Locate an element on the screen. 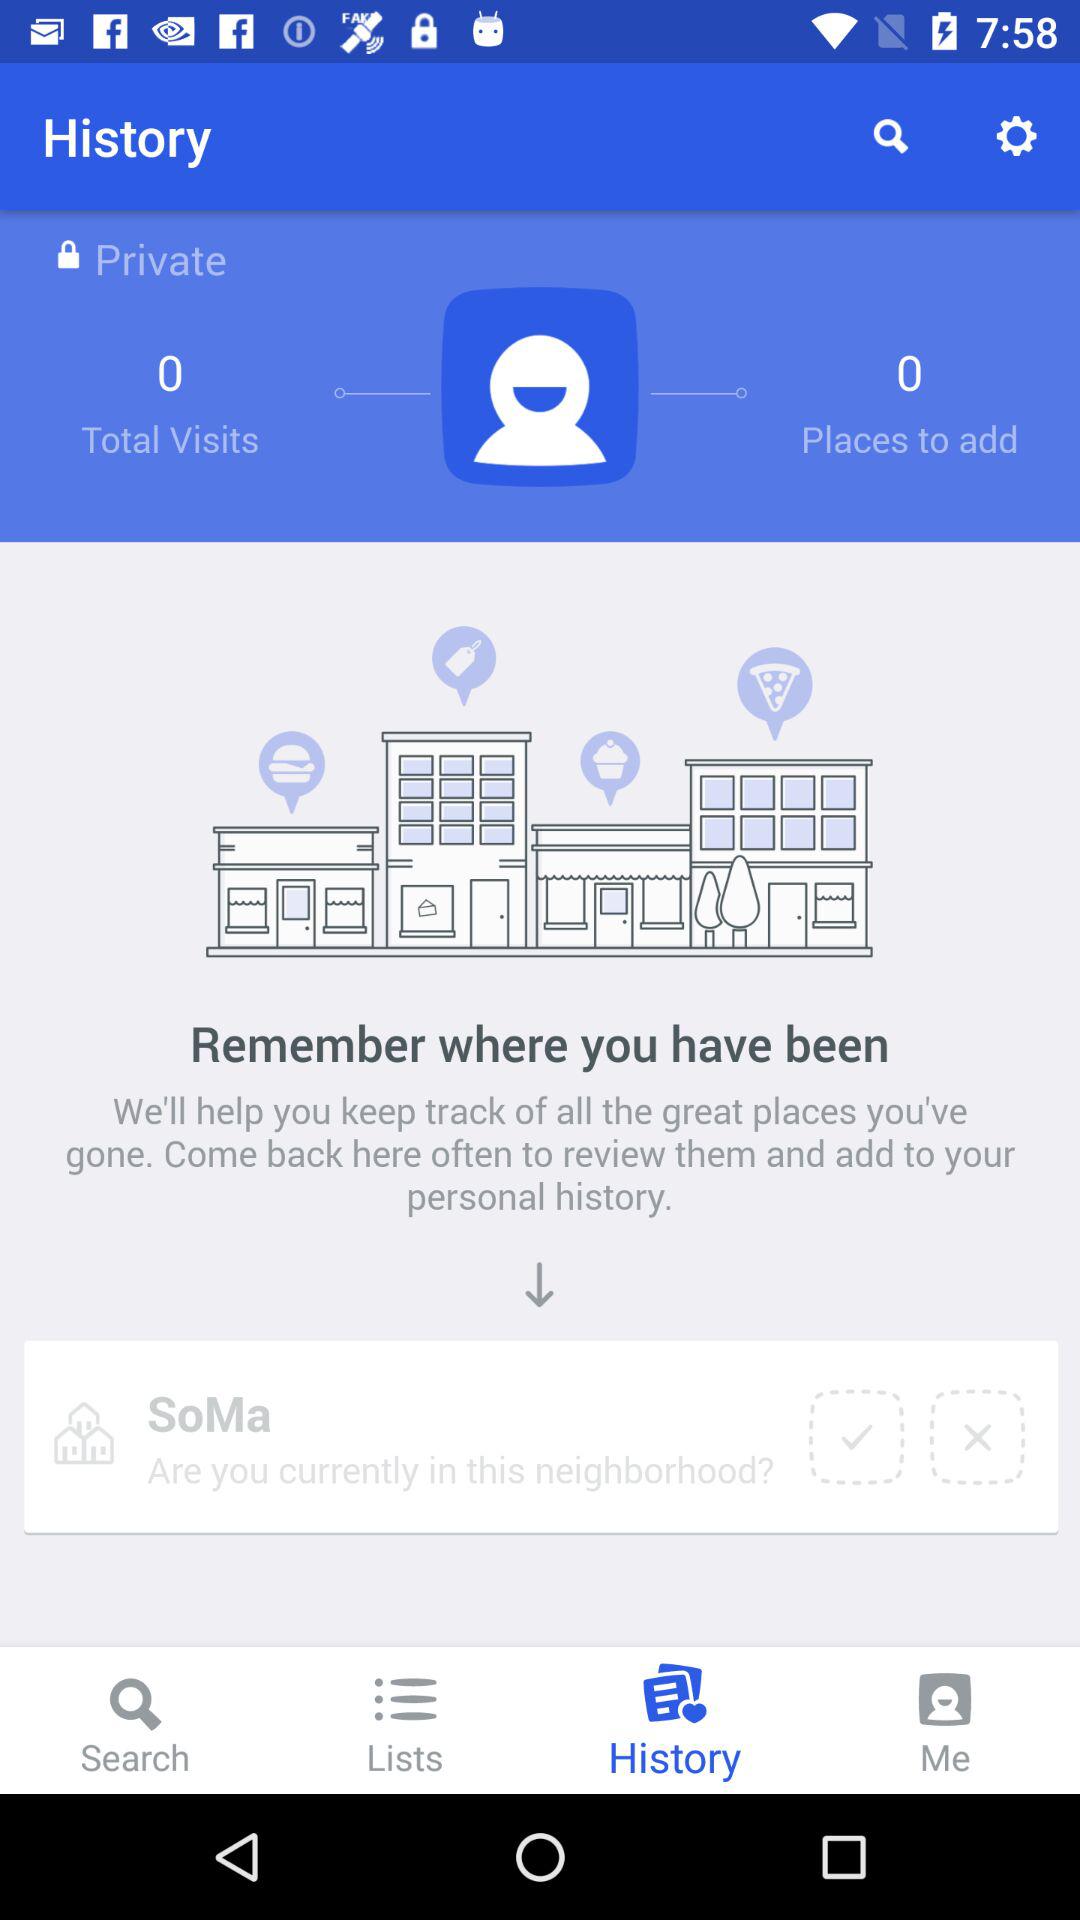 The width and height of the screenshot is (1080, 1920). validate choice is located at coordinates (856, 1437).